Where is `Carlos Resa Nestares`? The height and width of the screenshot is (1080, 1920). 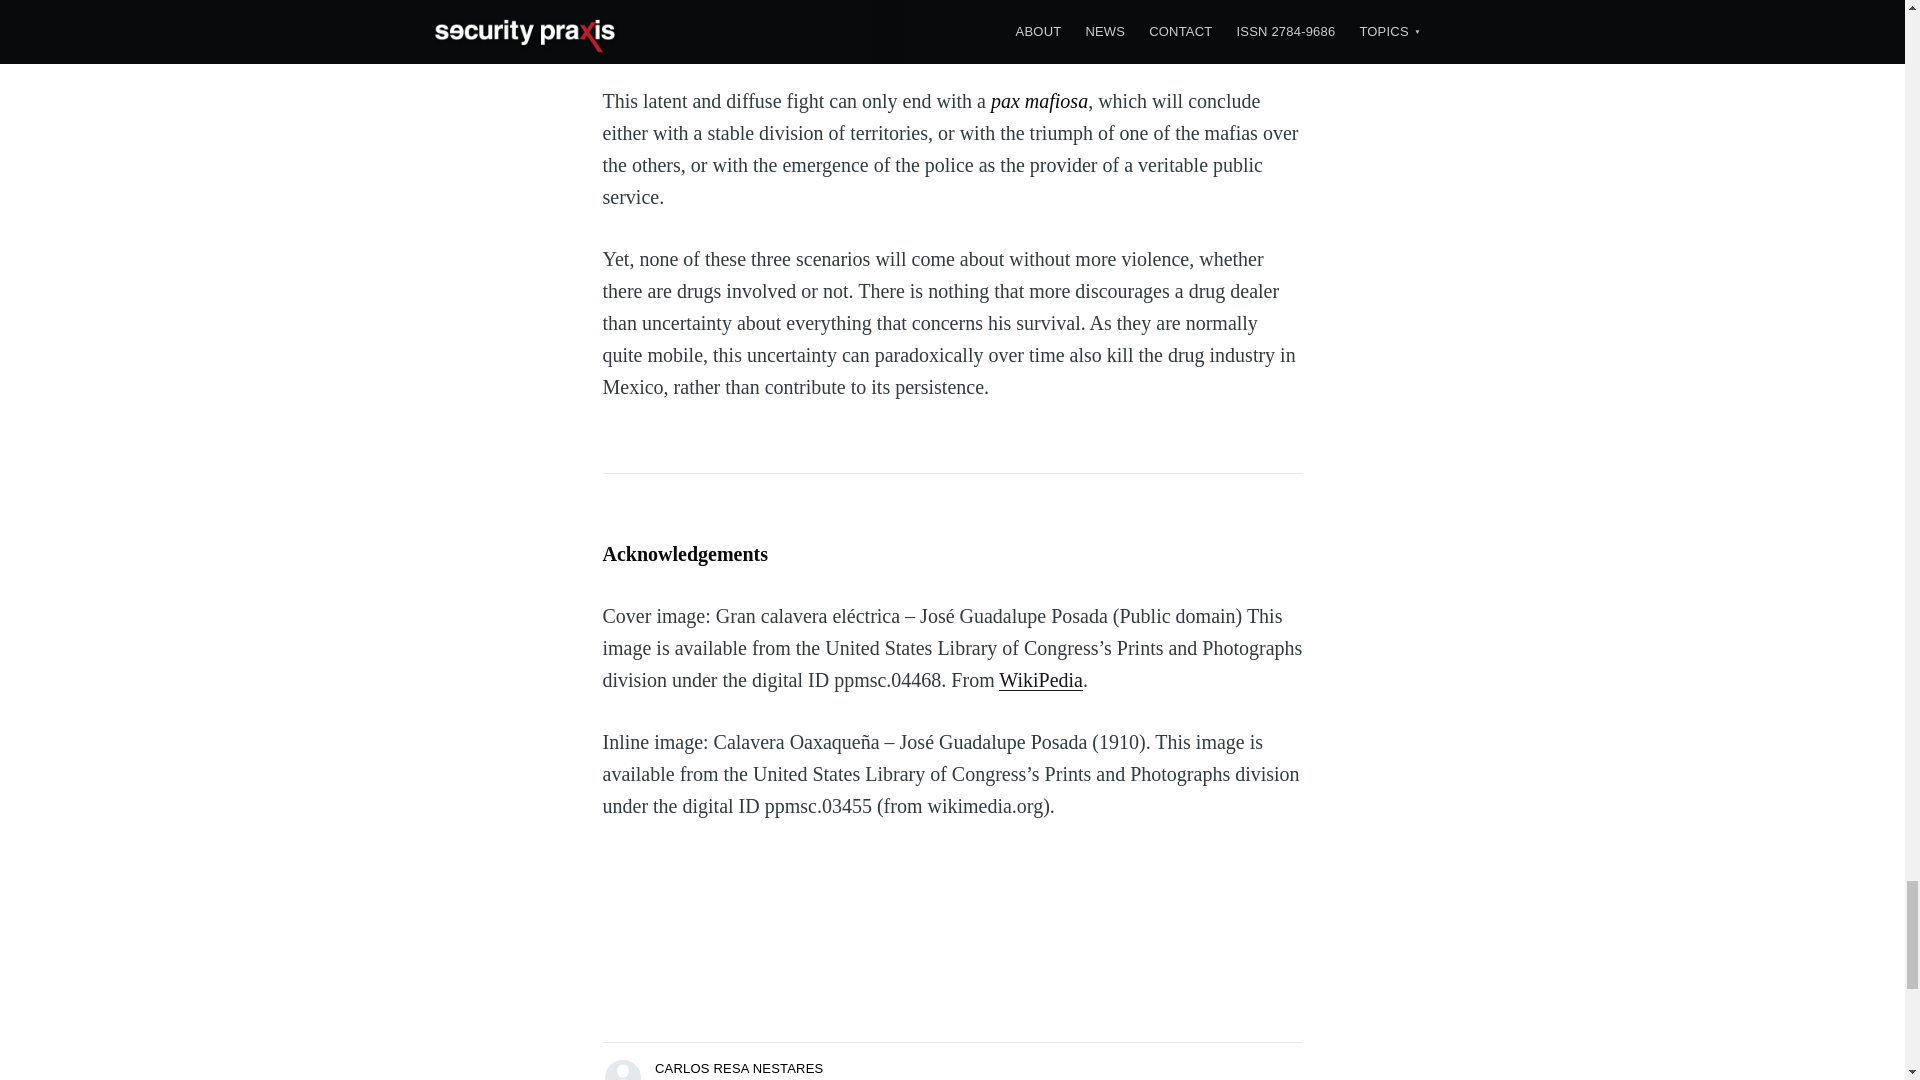
Carlos Resa Nestares is located at coordinates (622, 1072).